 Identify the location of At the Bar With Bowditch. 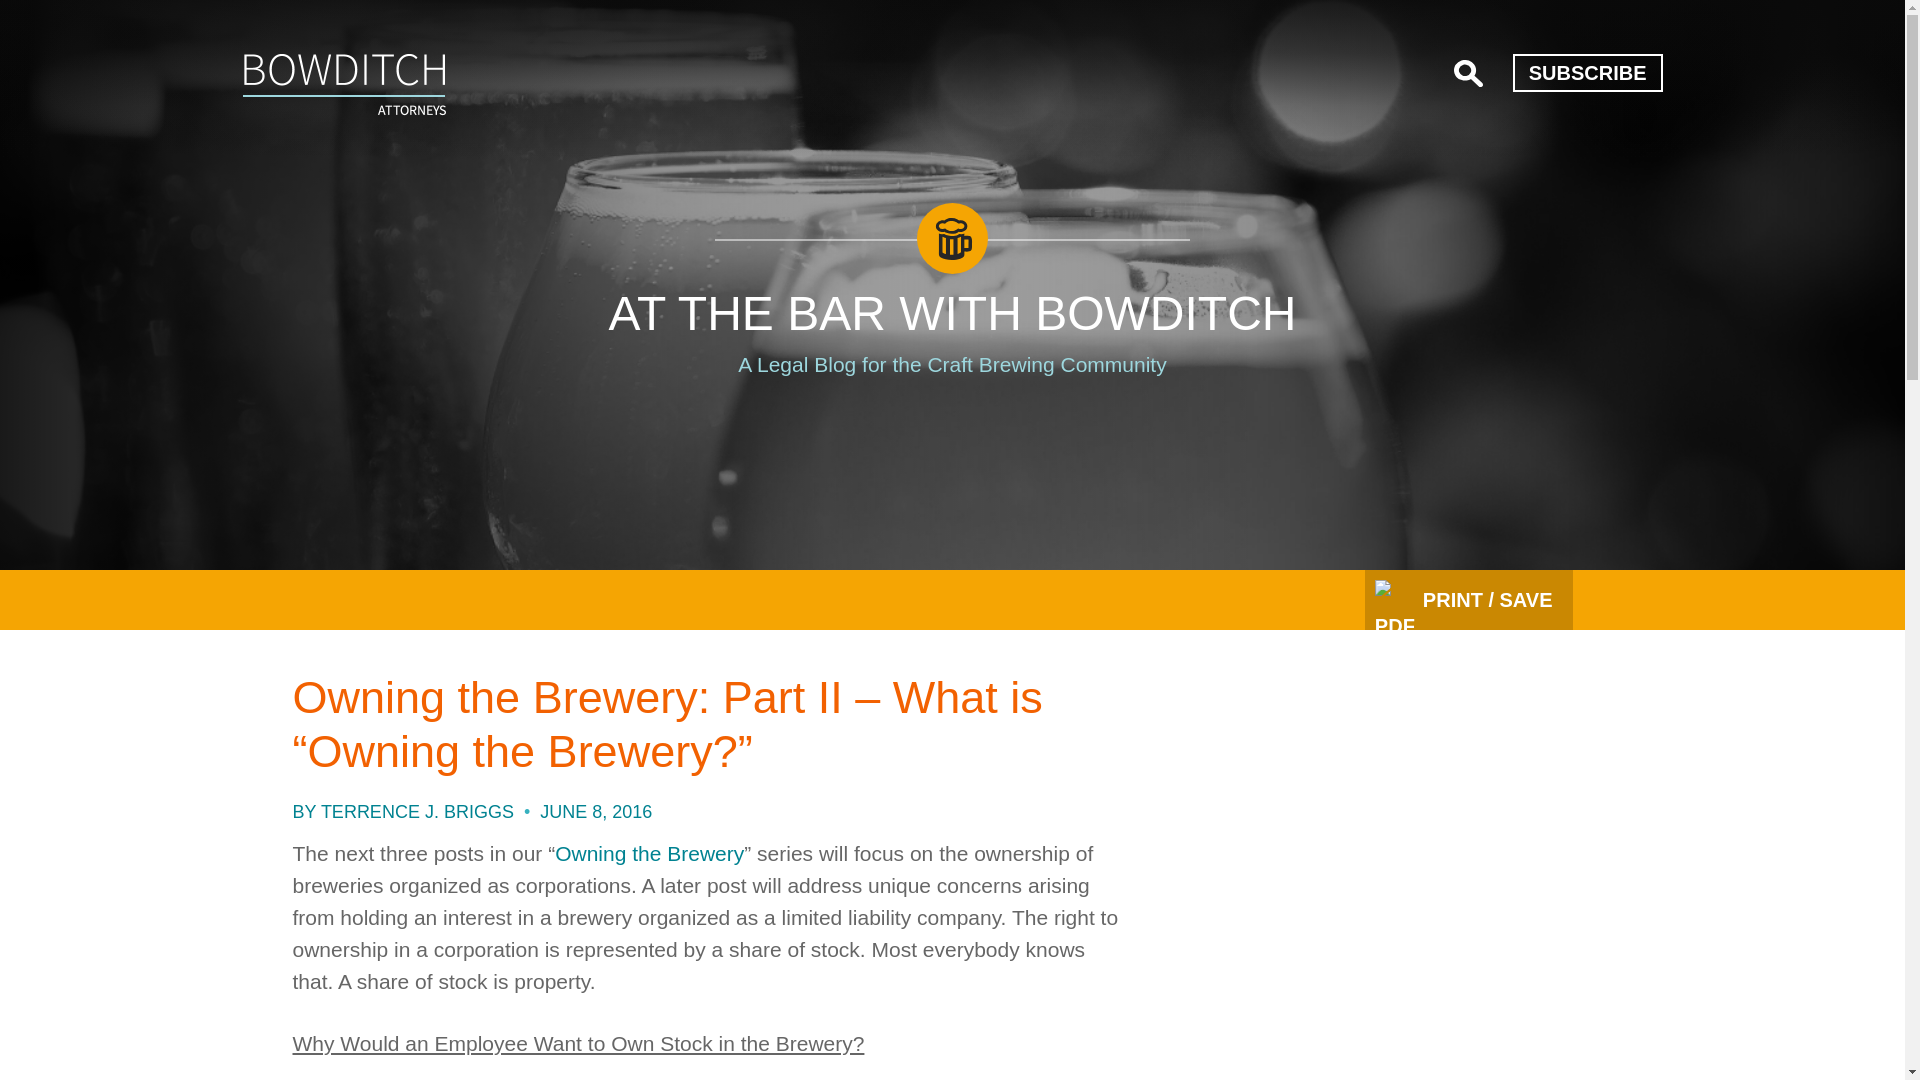
(343, 84).